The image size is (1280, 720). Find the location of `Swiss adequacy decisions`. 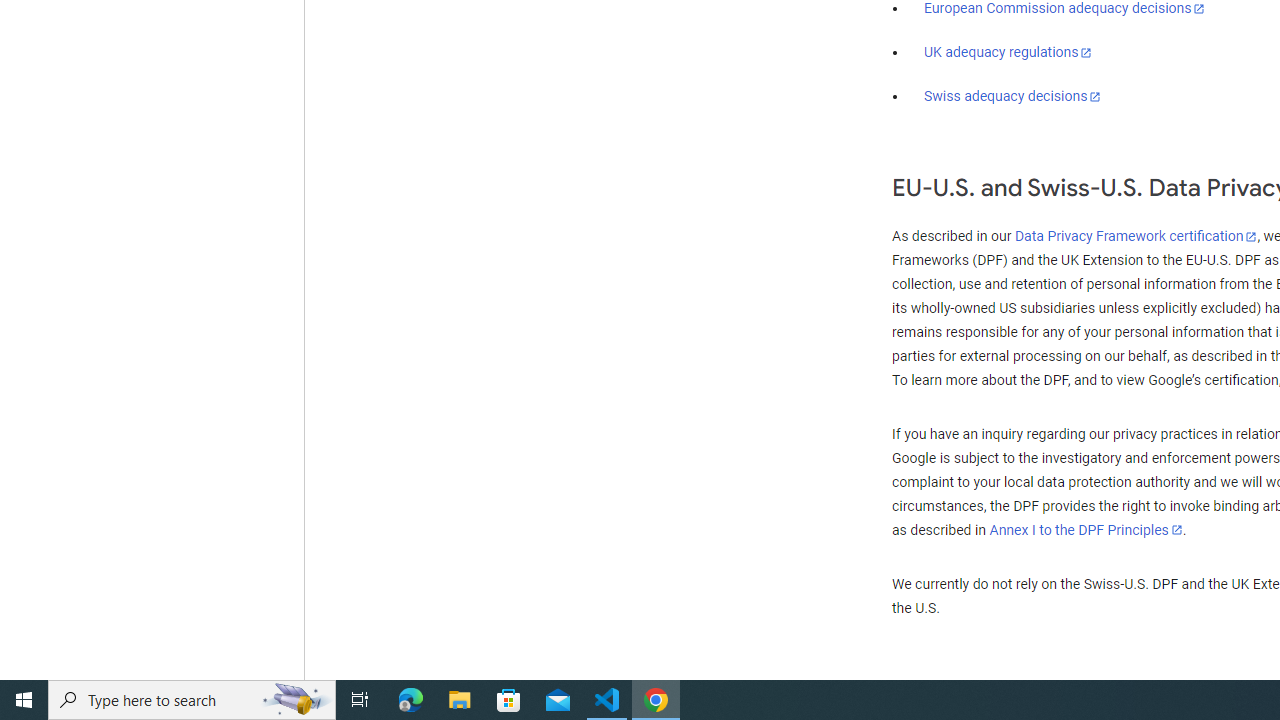

Swiss adequacy decisions is located at coordinates (1013, 96).